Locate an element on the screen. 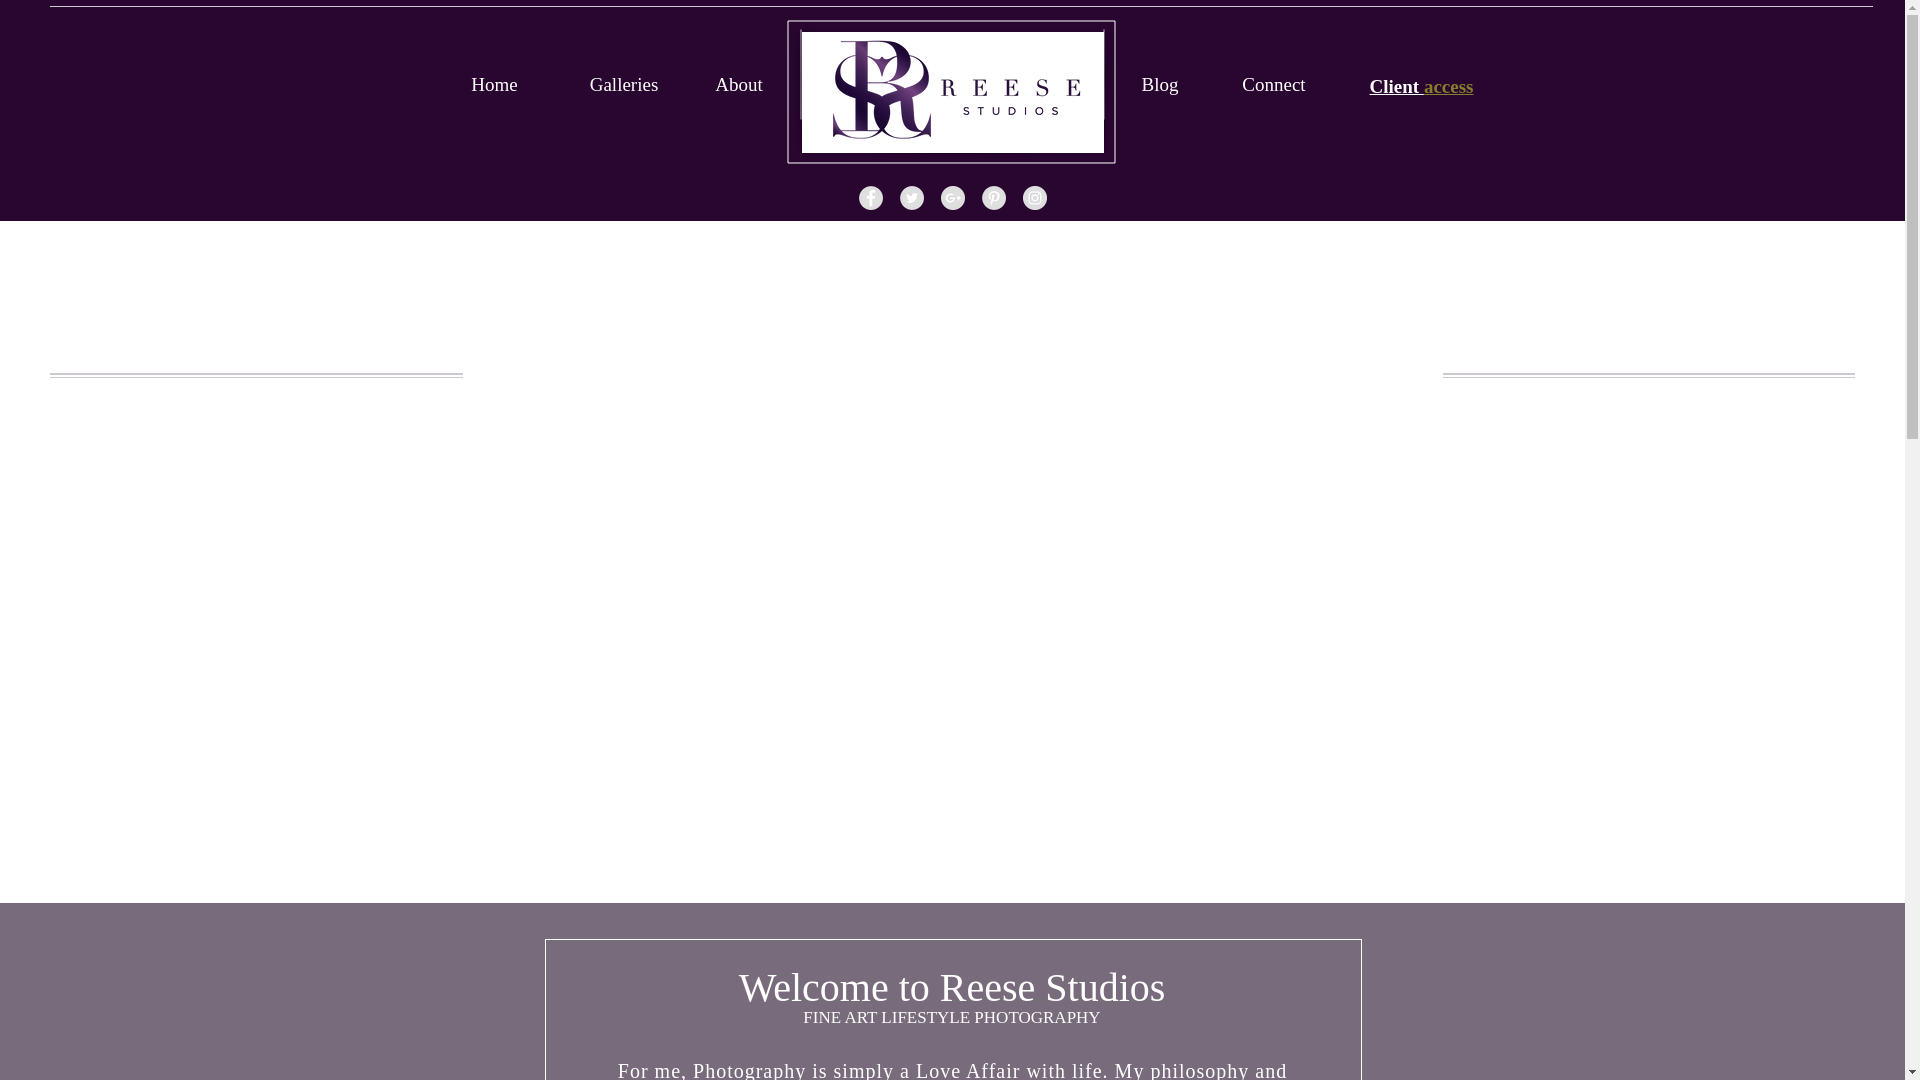 This screenshot has height=1080, width=1920. Blog is located at coordinates (1160, 84).